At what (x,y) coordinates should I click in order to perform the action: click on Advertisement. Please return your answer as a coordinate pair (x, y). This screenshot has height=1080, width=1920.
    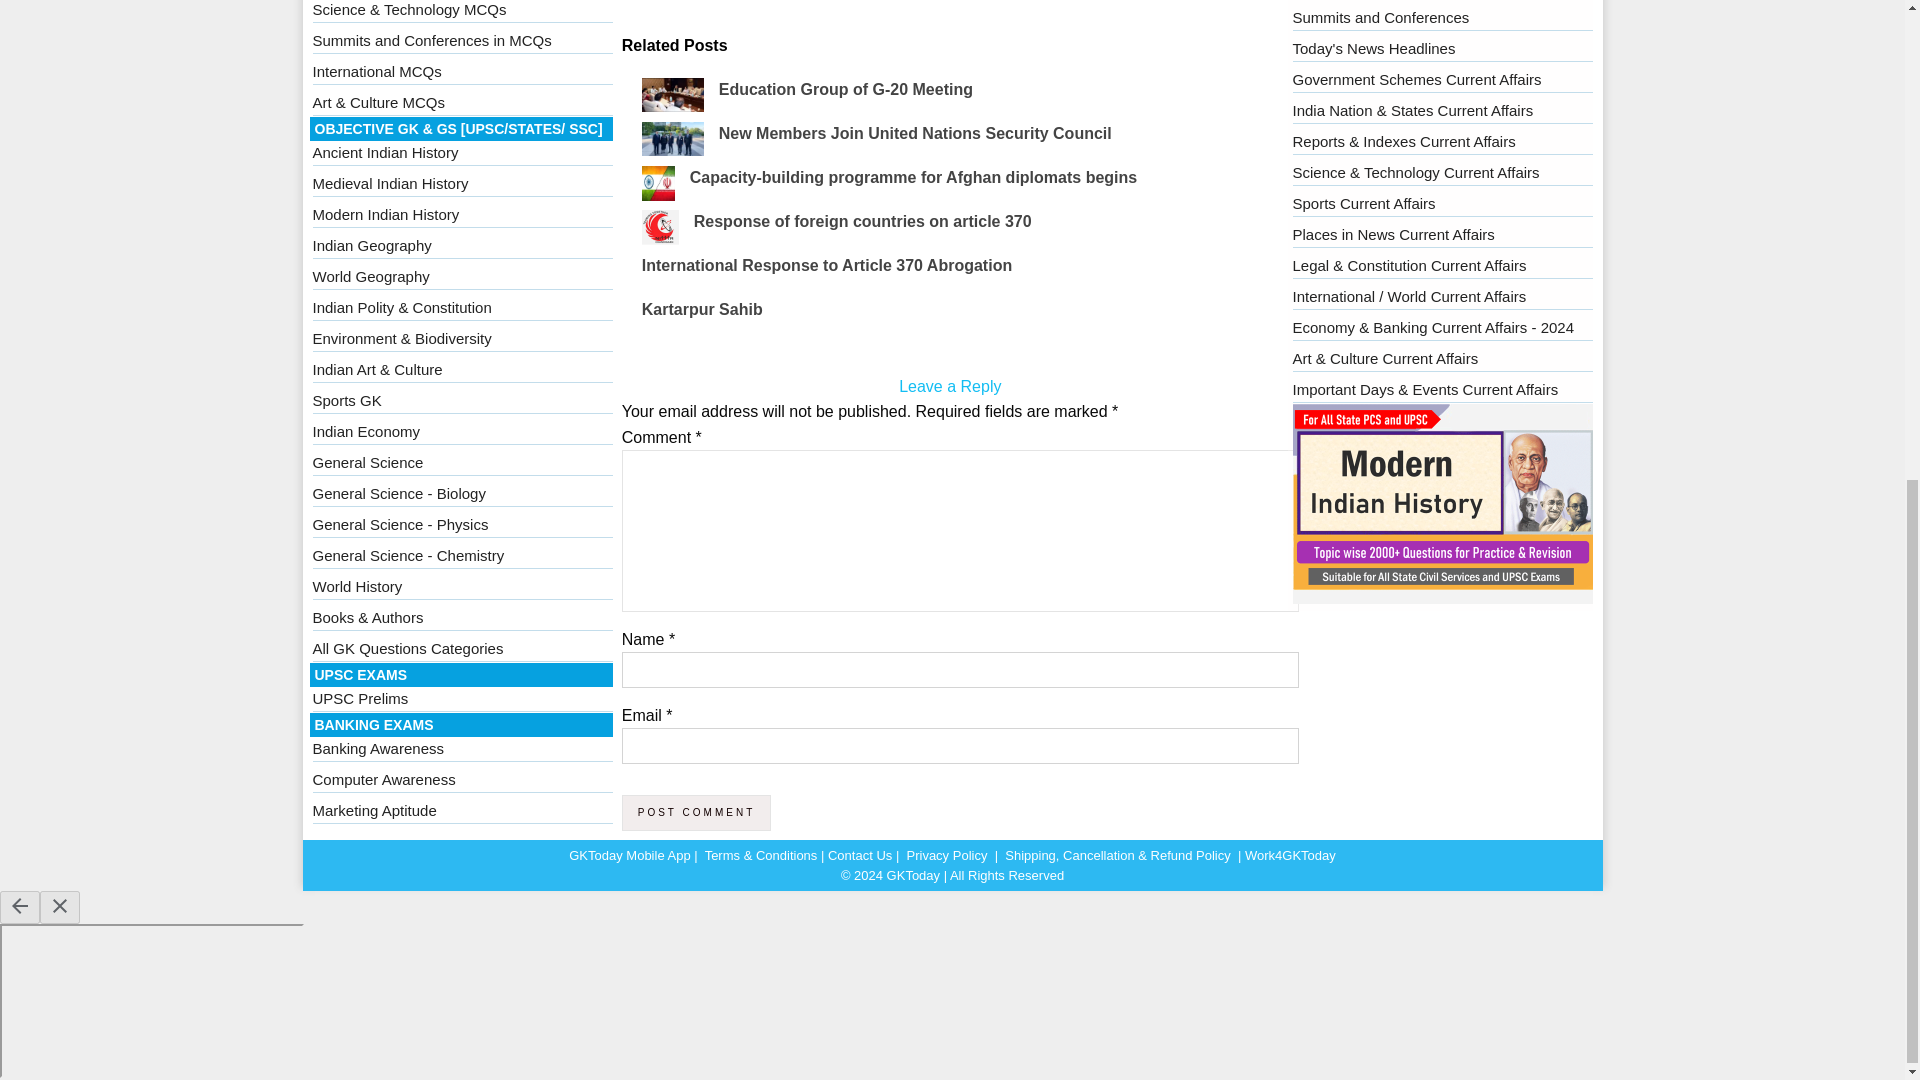
    Looking at the image, I should click on (950, 16).